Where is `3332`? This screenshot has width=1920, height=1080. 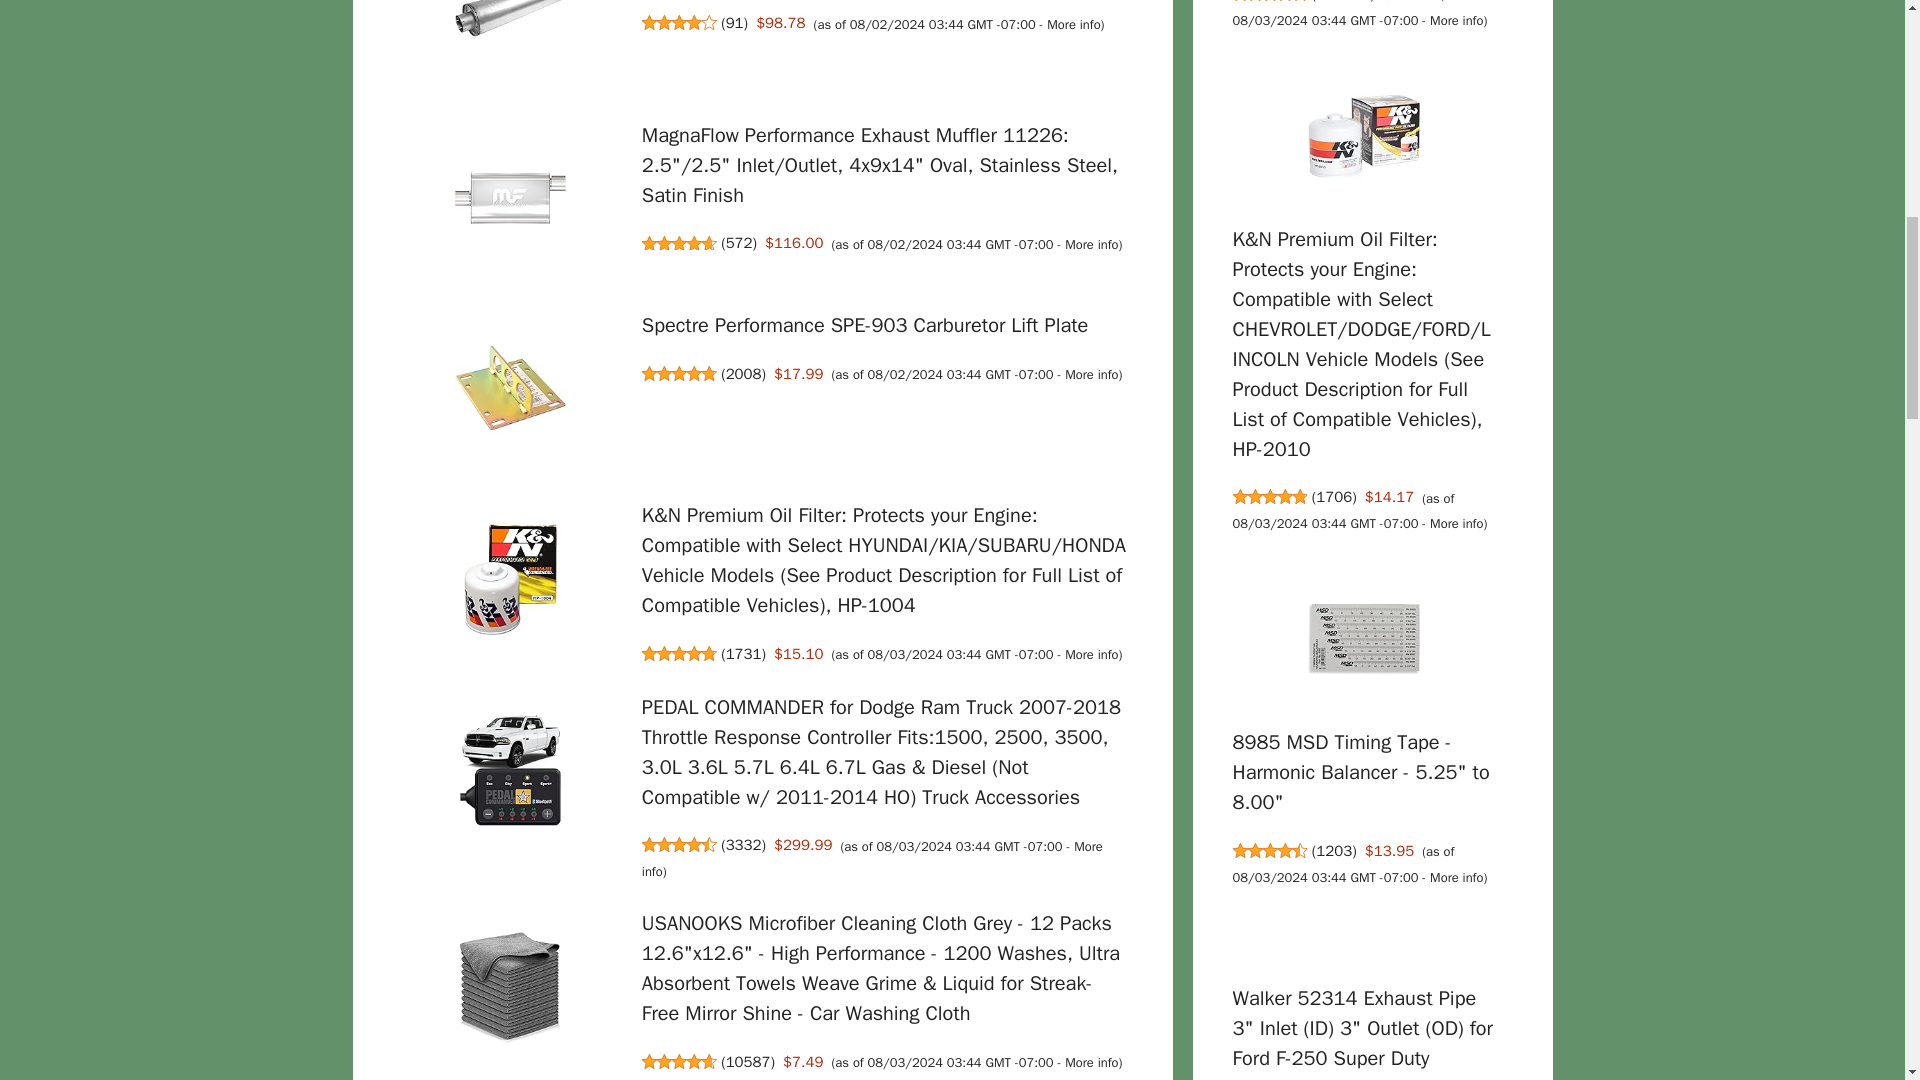
3332 is located at coordinates (744, 844).